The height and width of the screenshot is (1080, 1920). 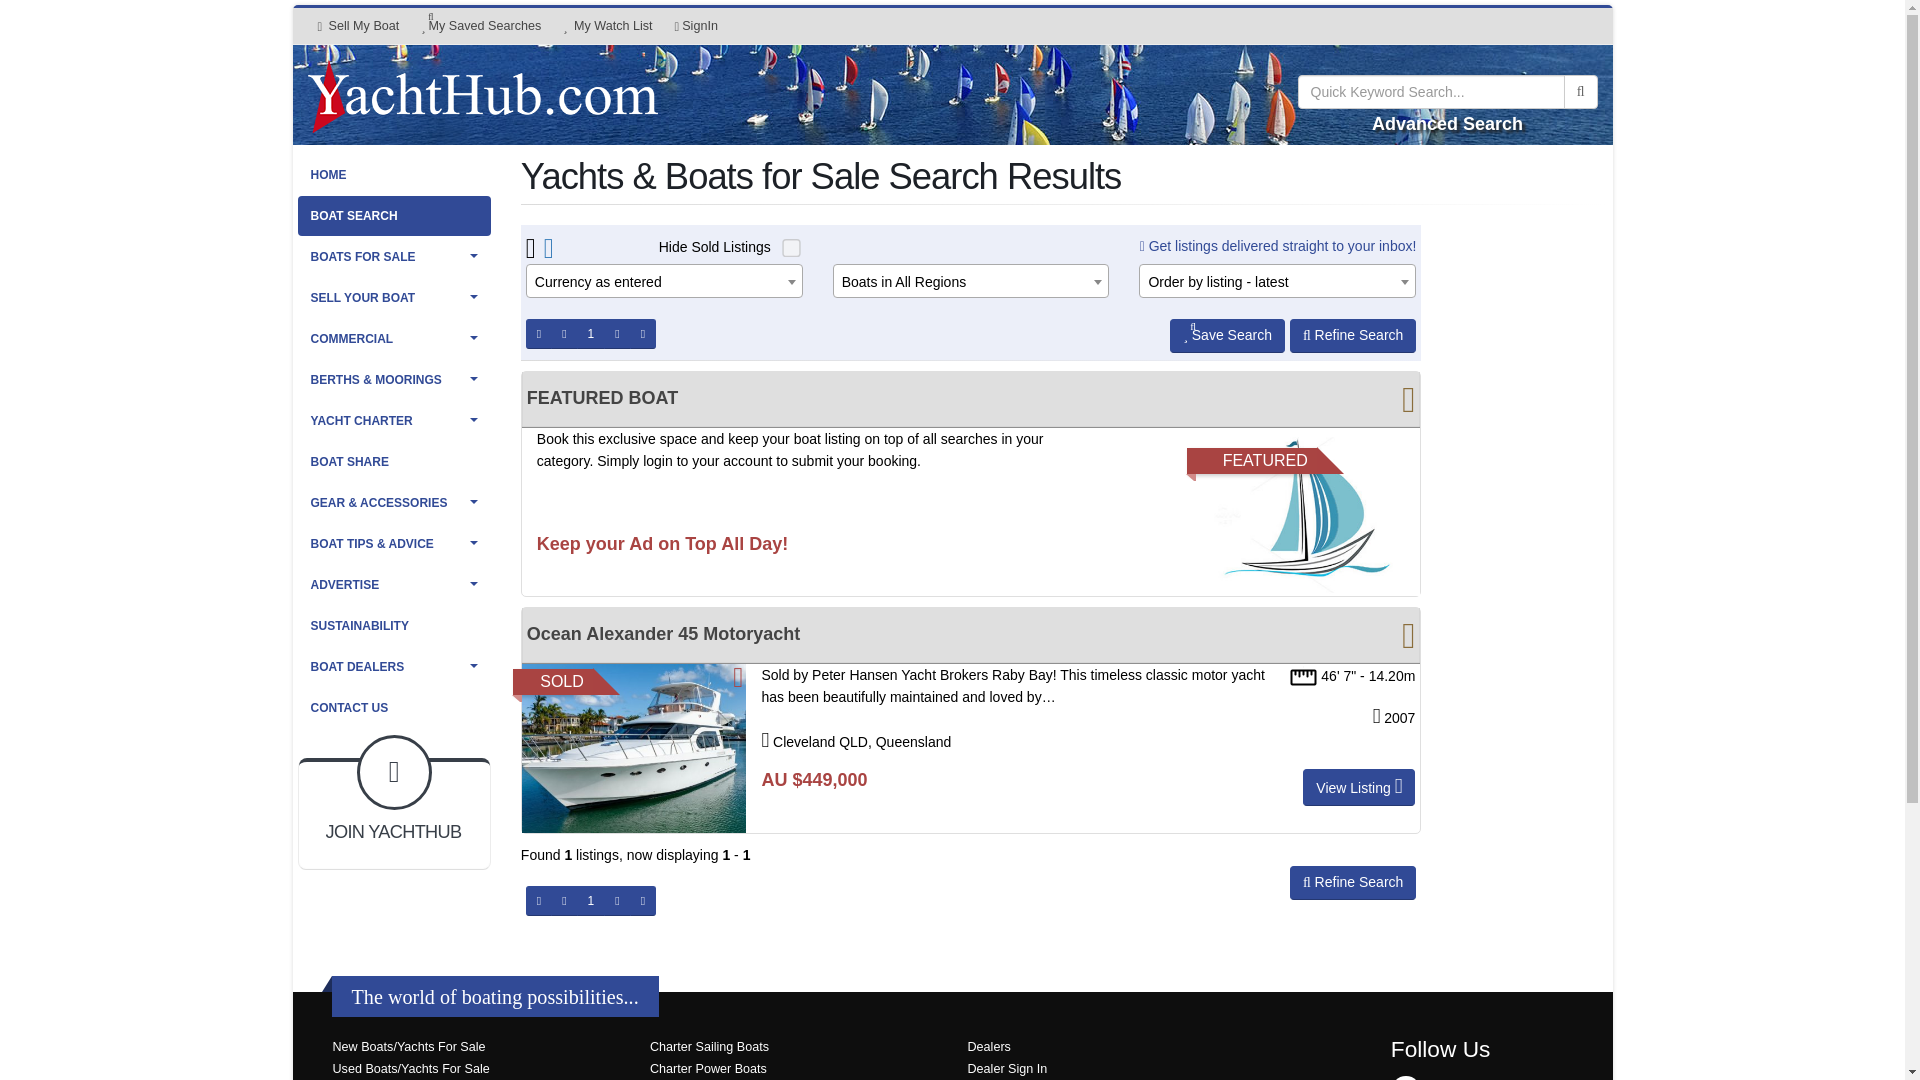 I want to click on Currency as entered, so click(x=696, y=26).